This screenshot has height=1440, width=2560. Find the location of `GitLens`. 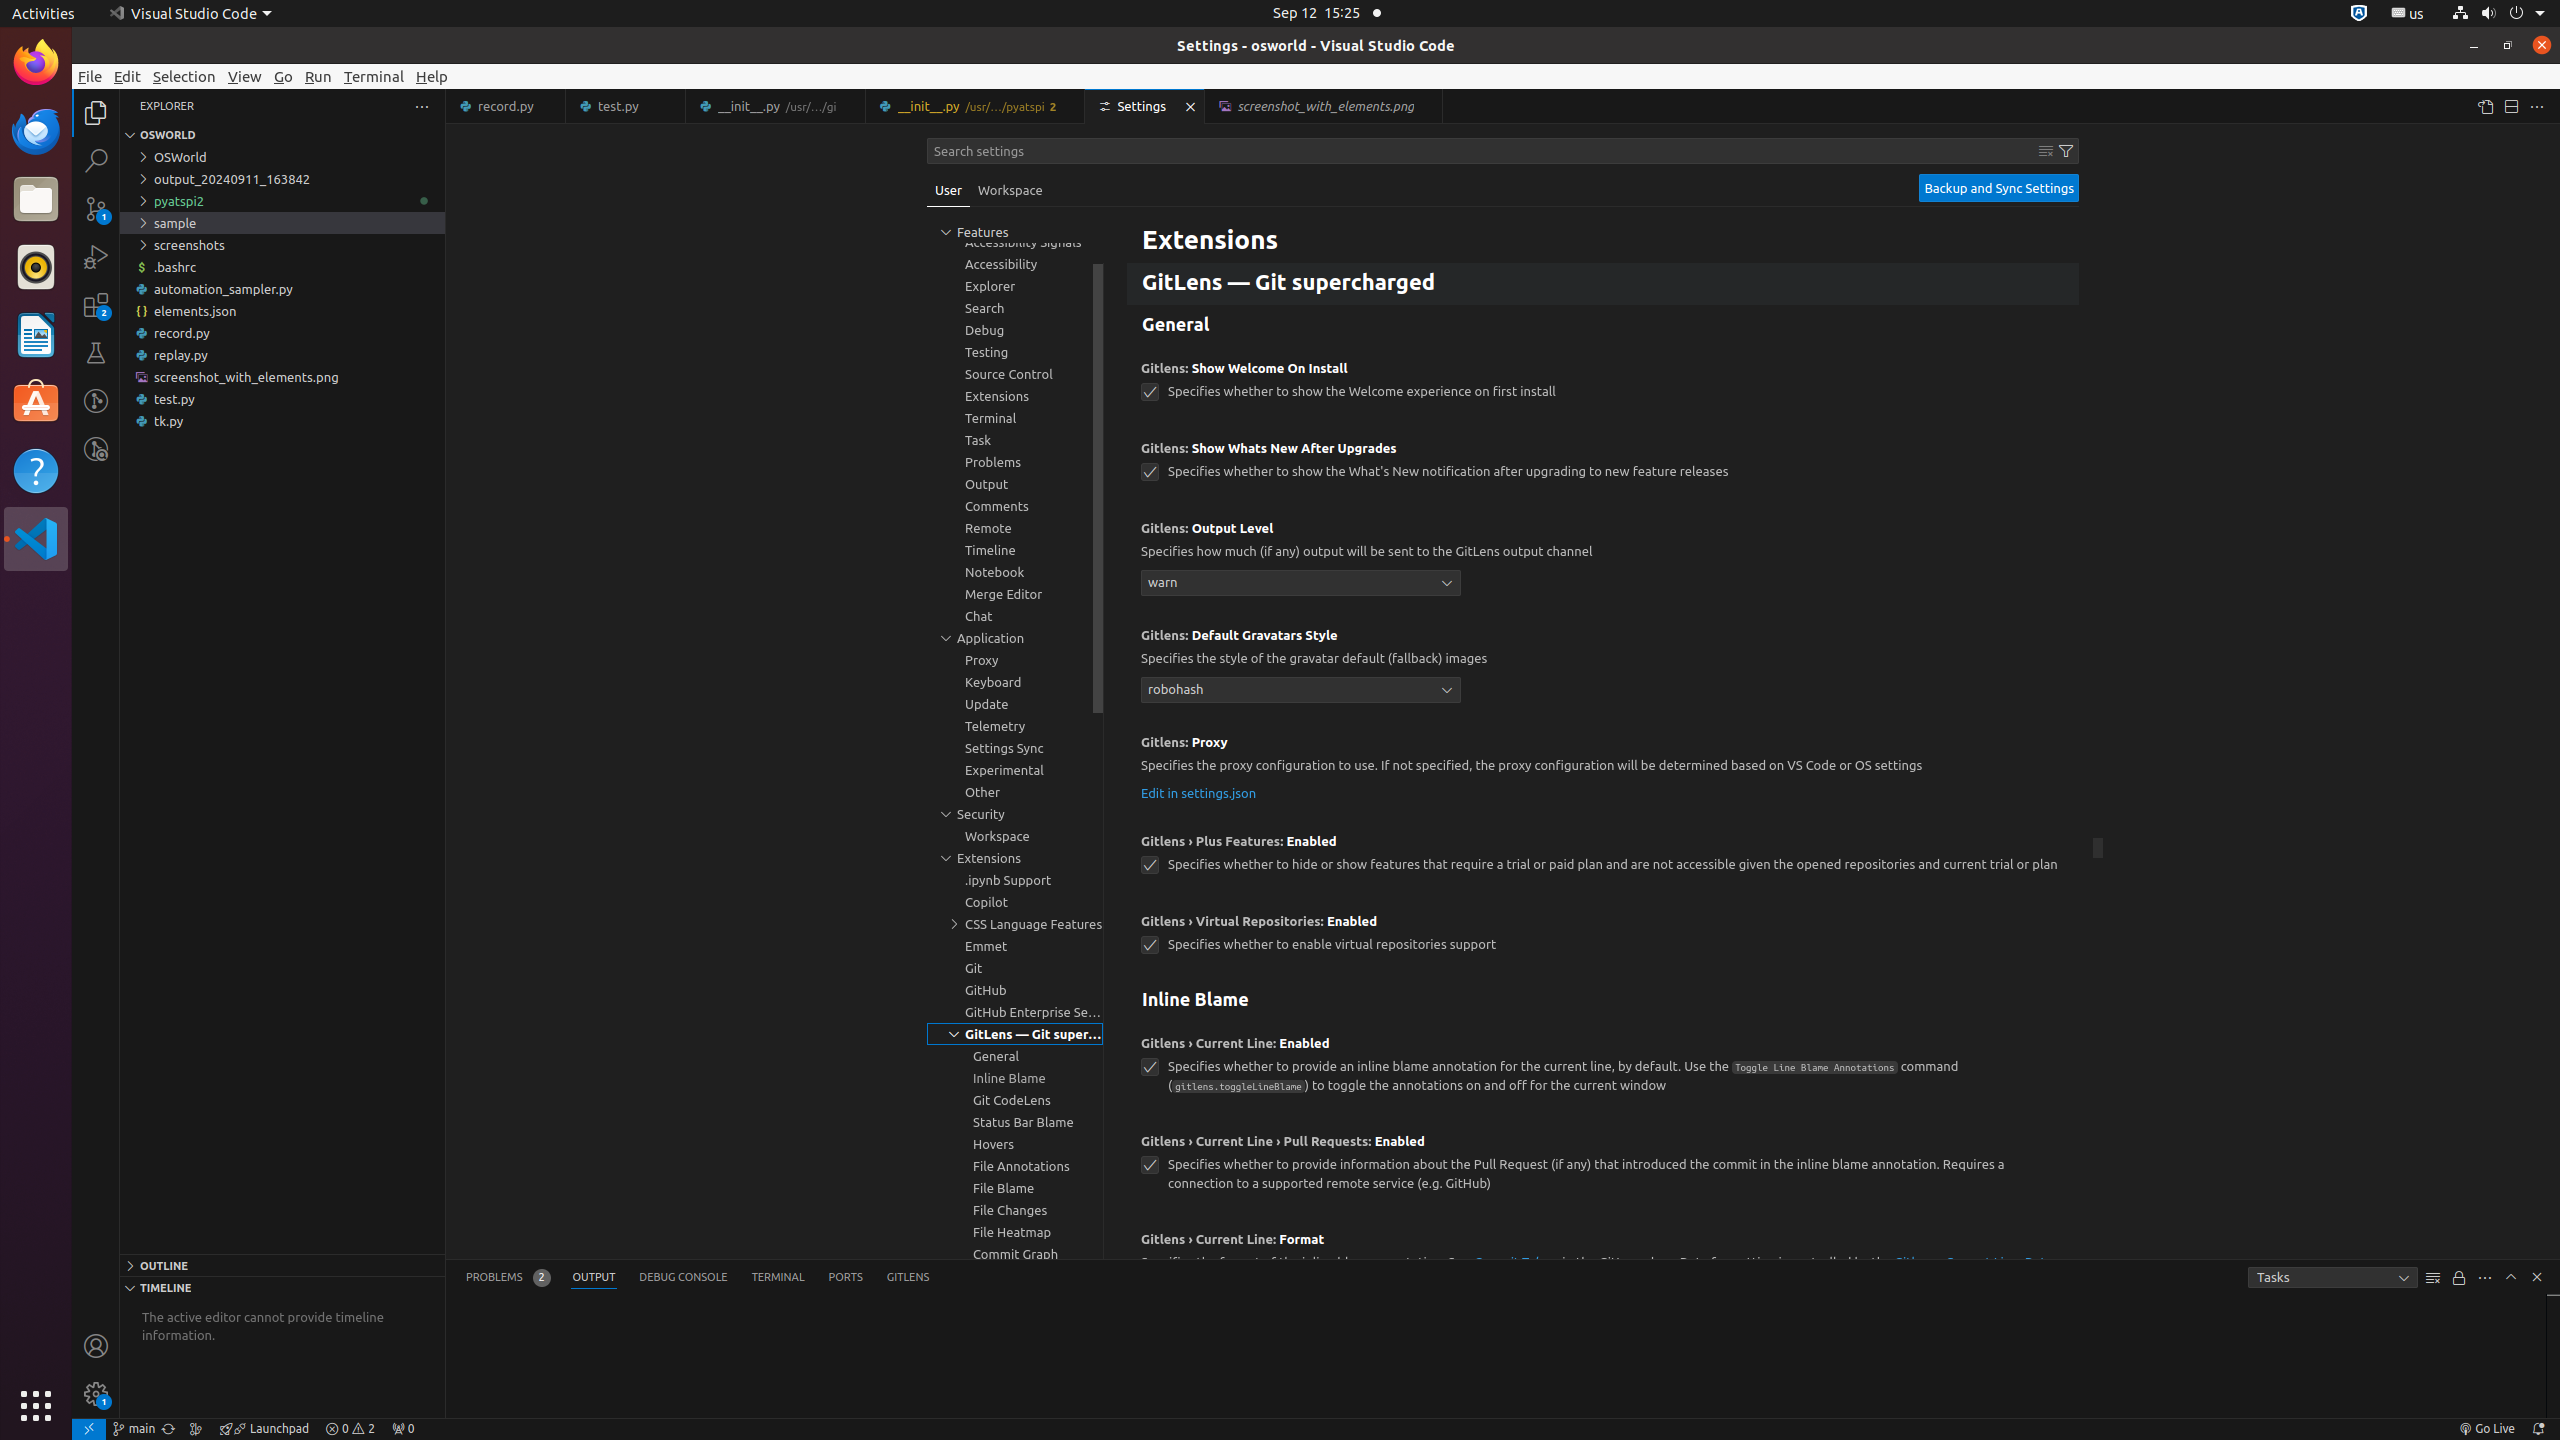

GitLens is located at coordinates (908, 1278).